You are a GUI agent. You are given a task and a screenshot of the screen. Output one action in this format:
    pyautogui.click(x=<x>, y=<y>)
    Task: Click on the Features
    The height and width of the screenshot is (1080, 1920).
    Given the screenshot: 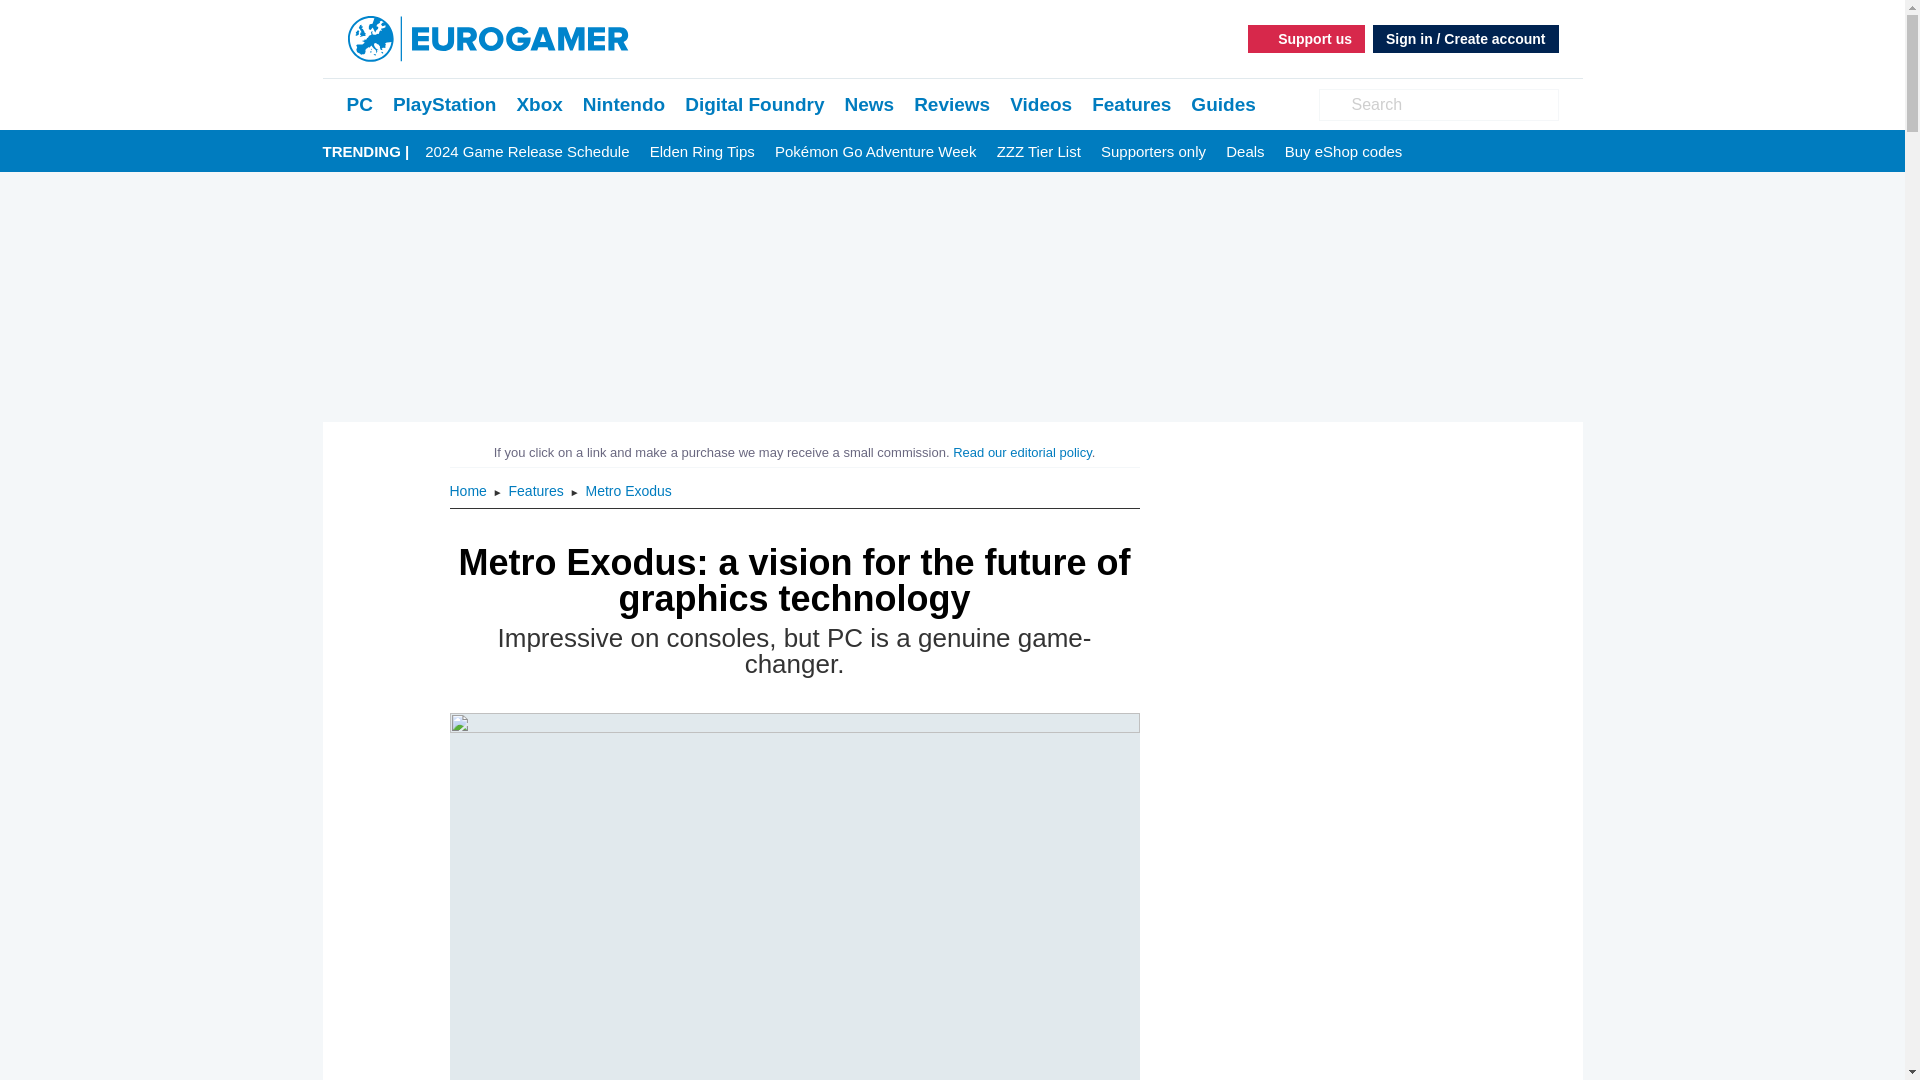 What is the action you would take?
    pyautogui.click(x=538, y=490)
    